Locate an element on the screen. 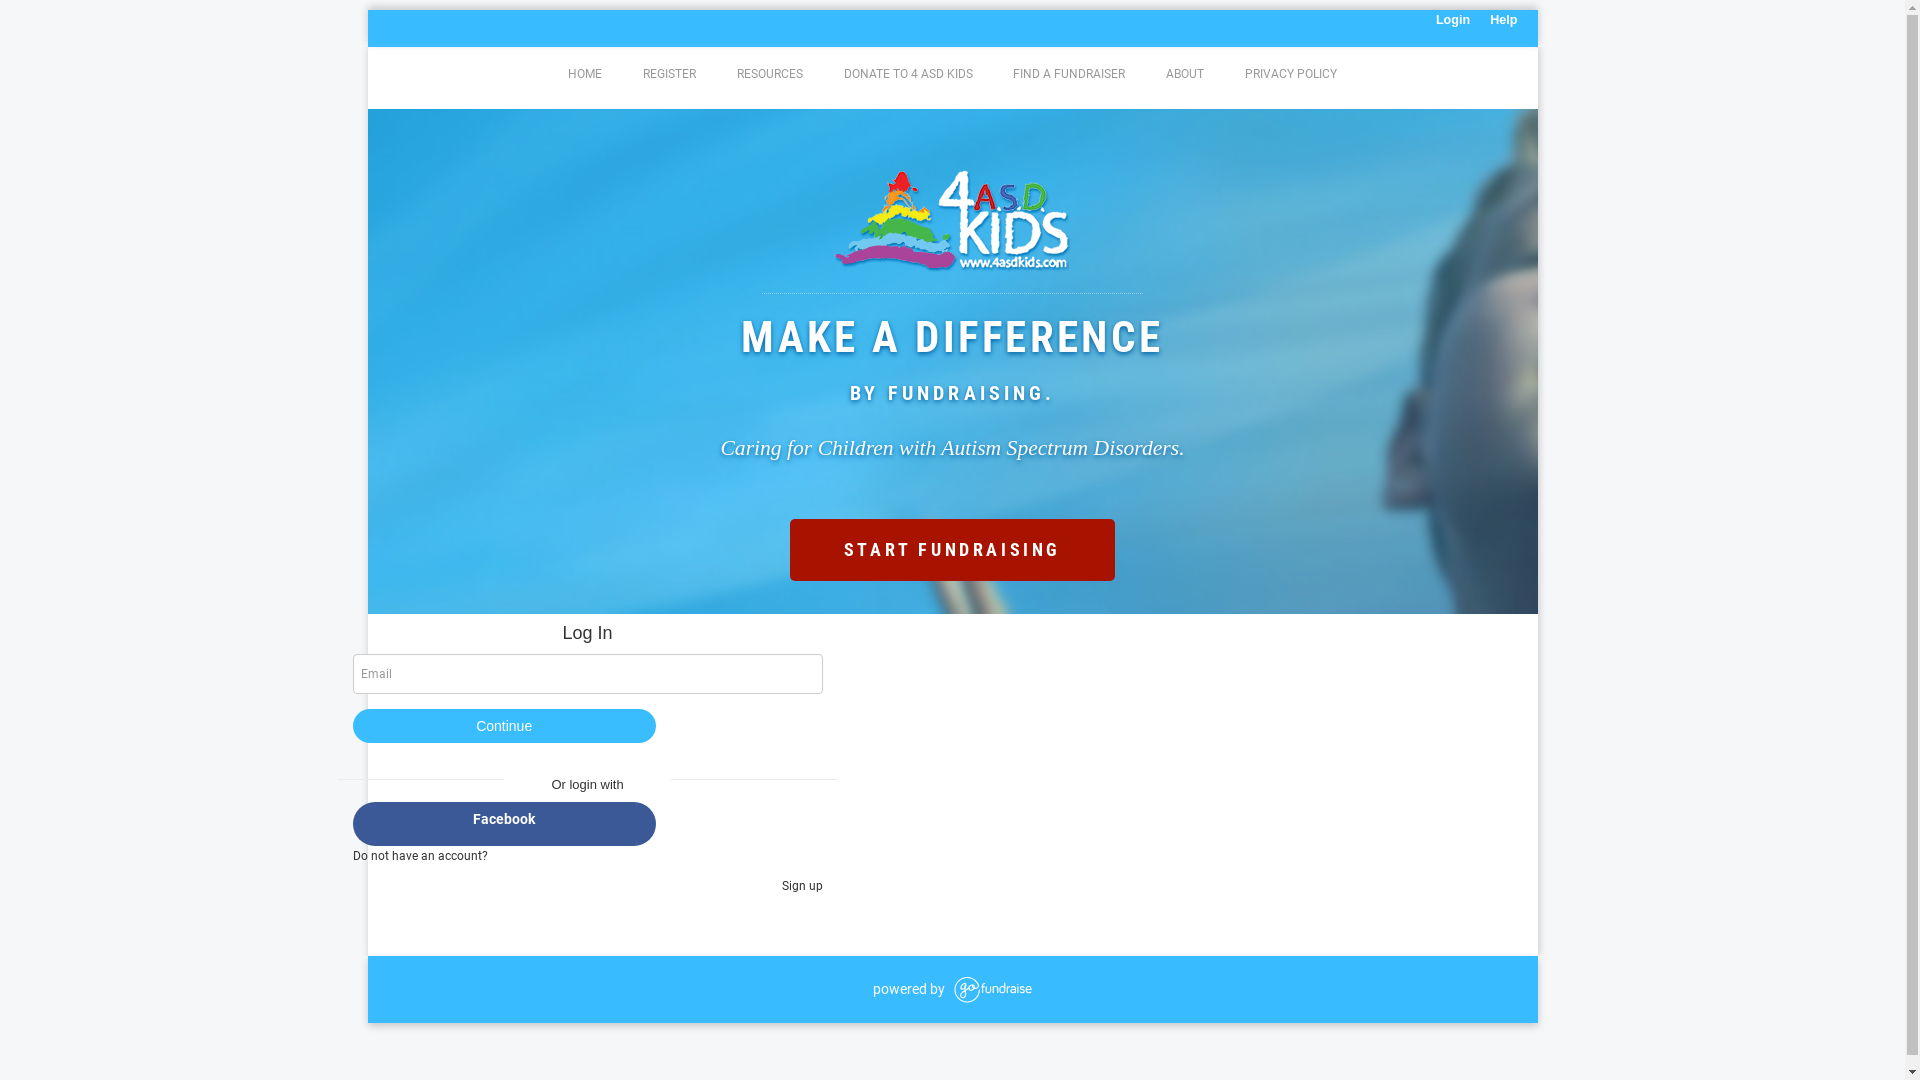  PRIVACY POLICY is located at coordinates (1290, 74).